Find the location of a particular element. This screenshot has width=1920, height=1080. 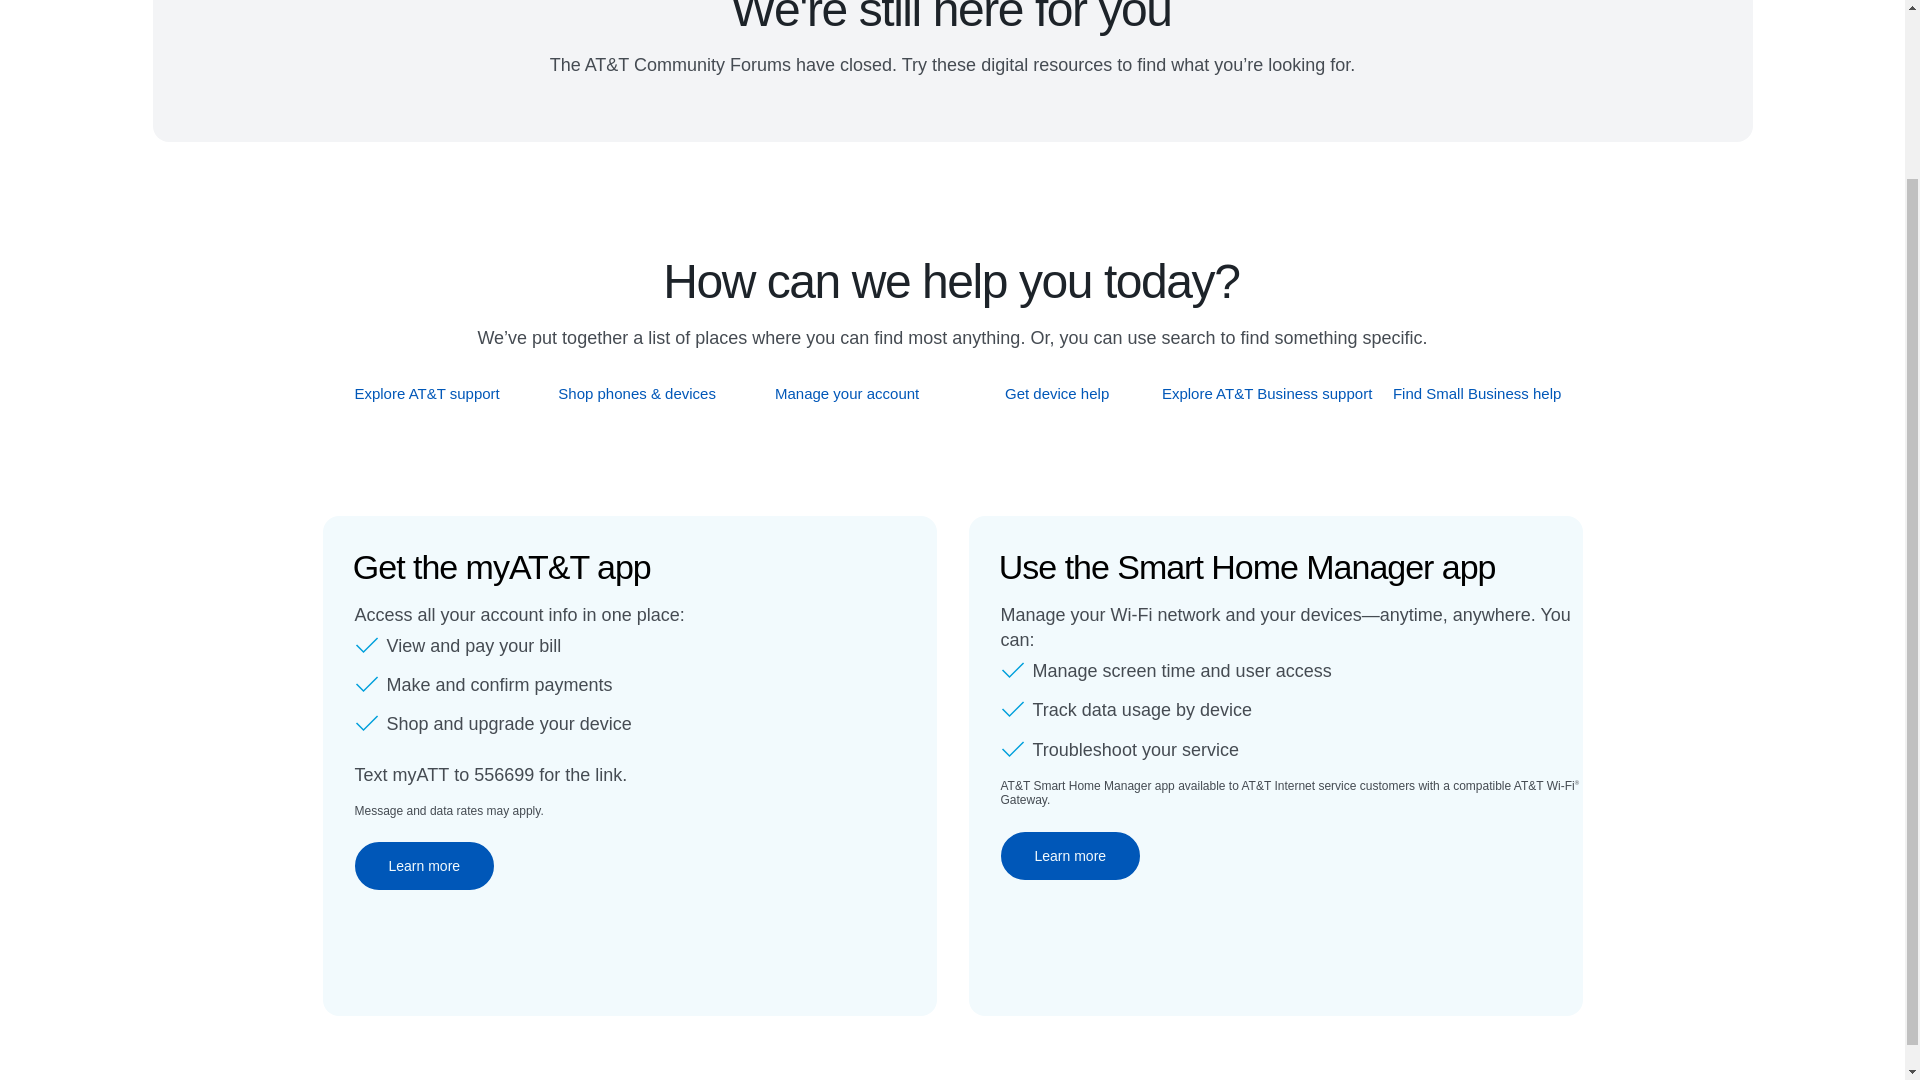

Find Small Business help is located at coordinates (1478, 393).